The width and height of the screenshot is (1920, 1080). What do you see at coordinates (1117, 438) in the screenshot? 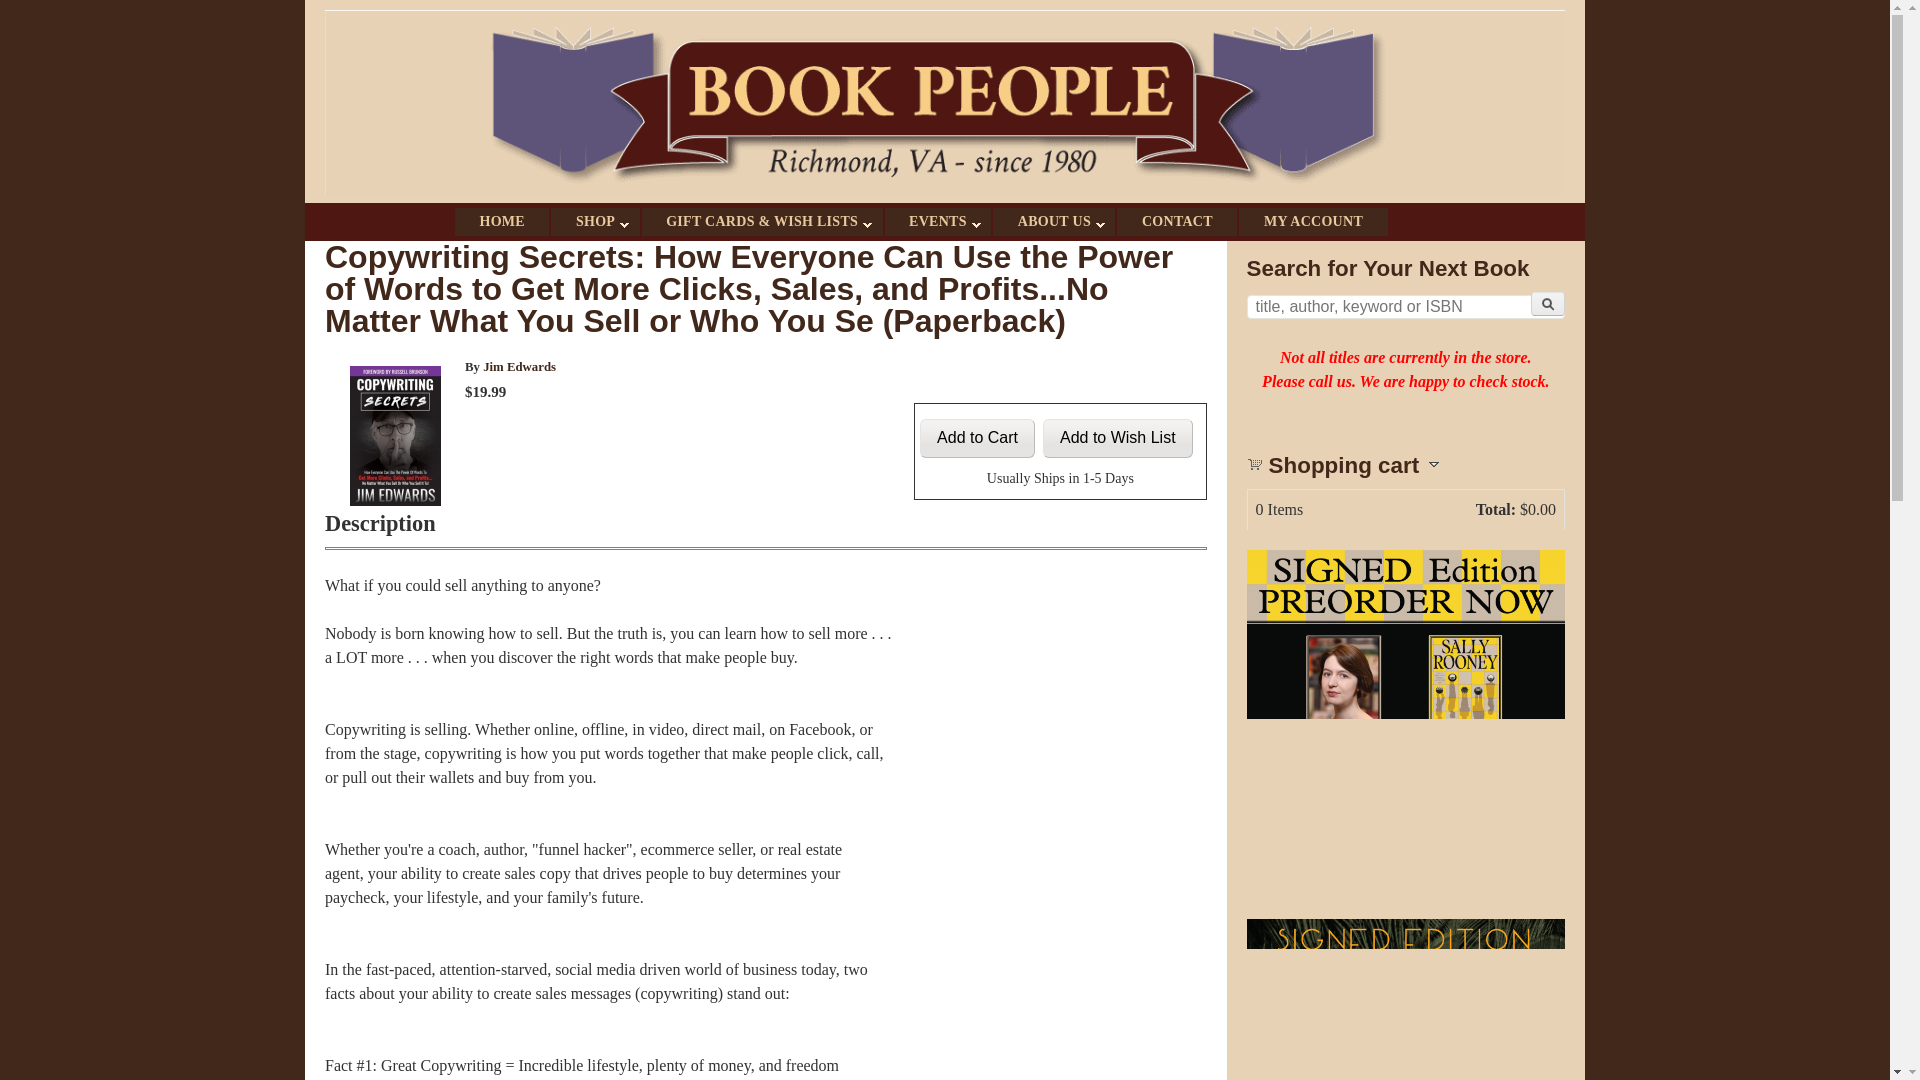
I see `Add to Wish List` at bounding box center [1117, 438].